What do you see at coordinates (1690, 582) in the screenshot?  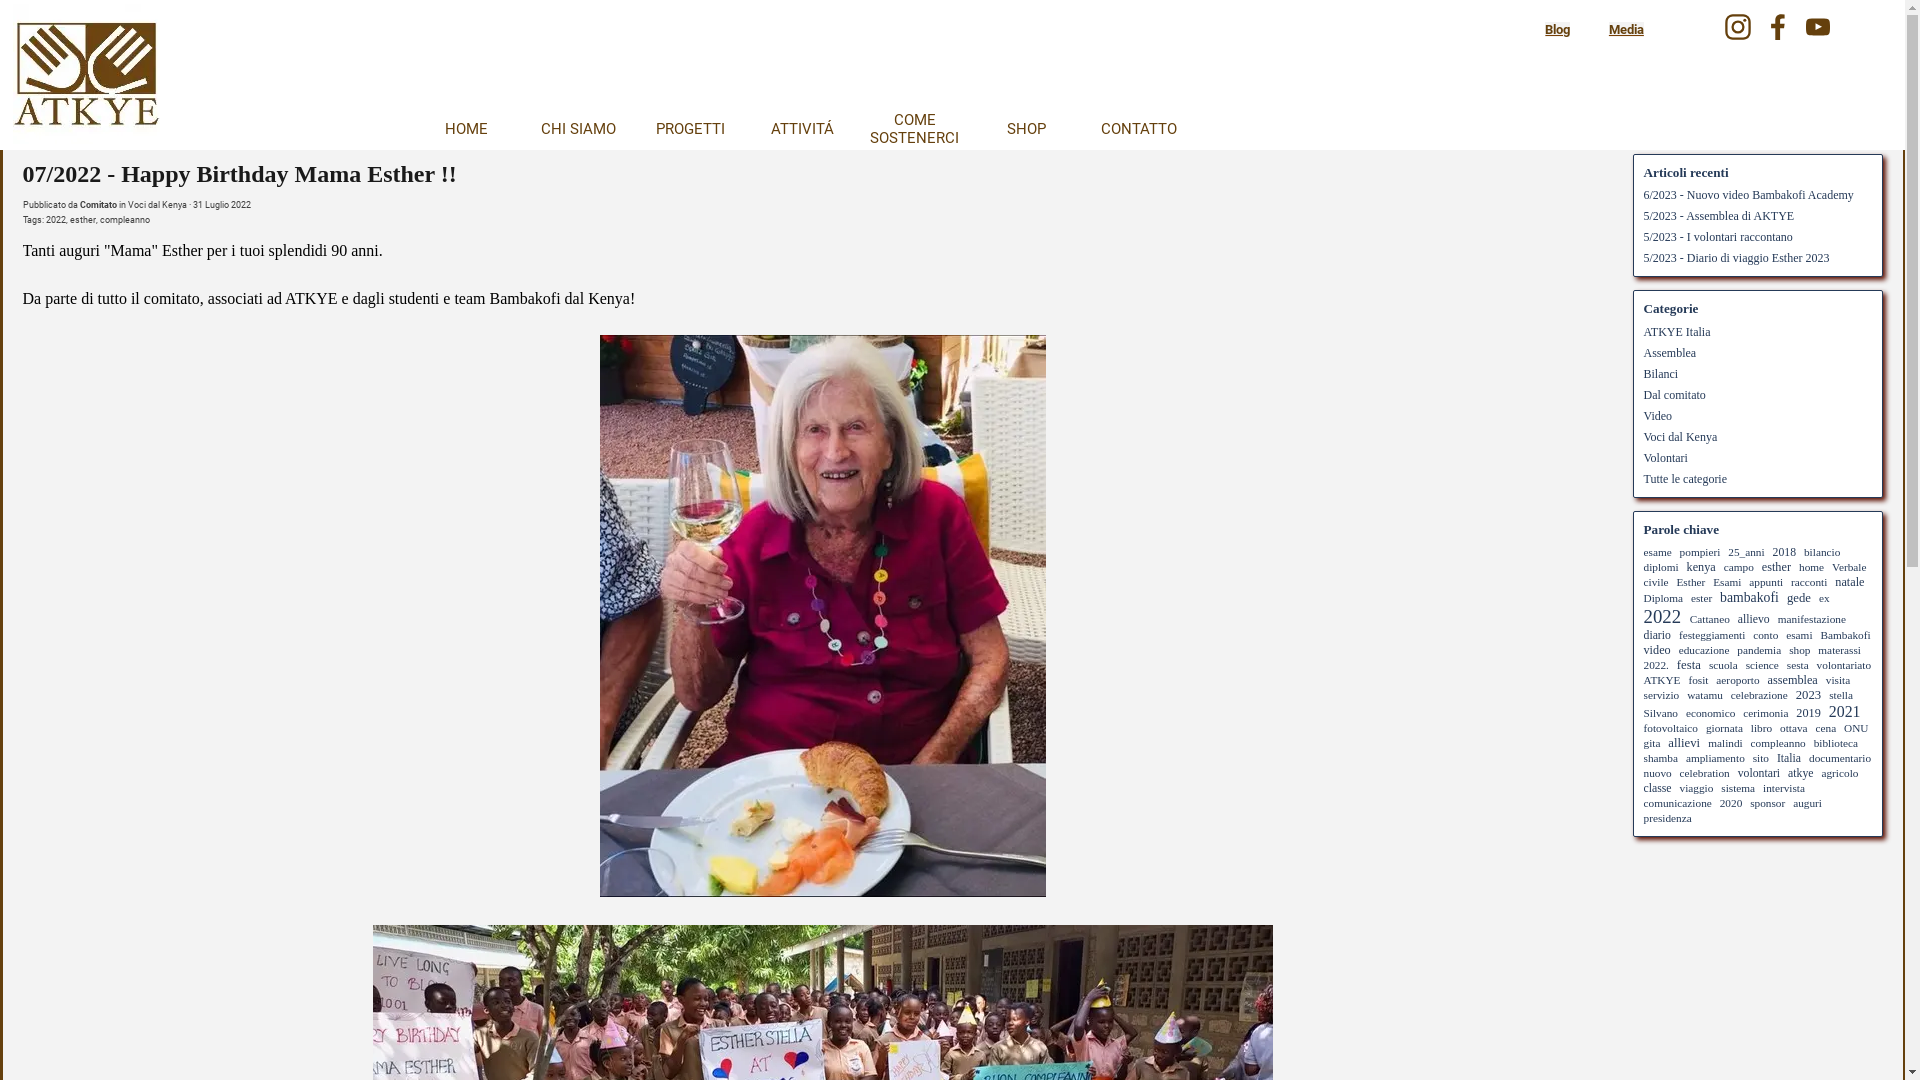 I see `Esther` at bounding box center [1690, 582].